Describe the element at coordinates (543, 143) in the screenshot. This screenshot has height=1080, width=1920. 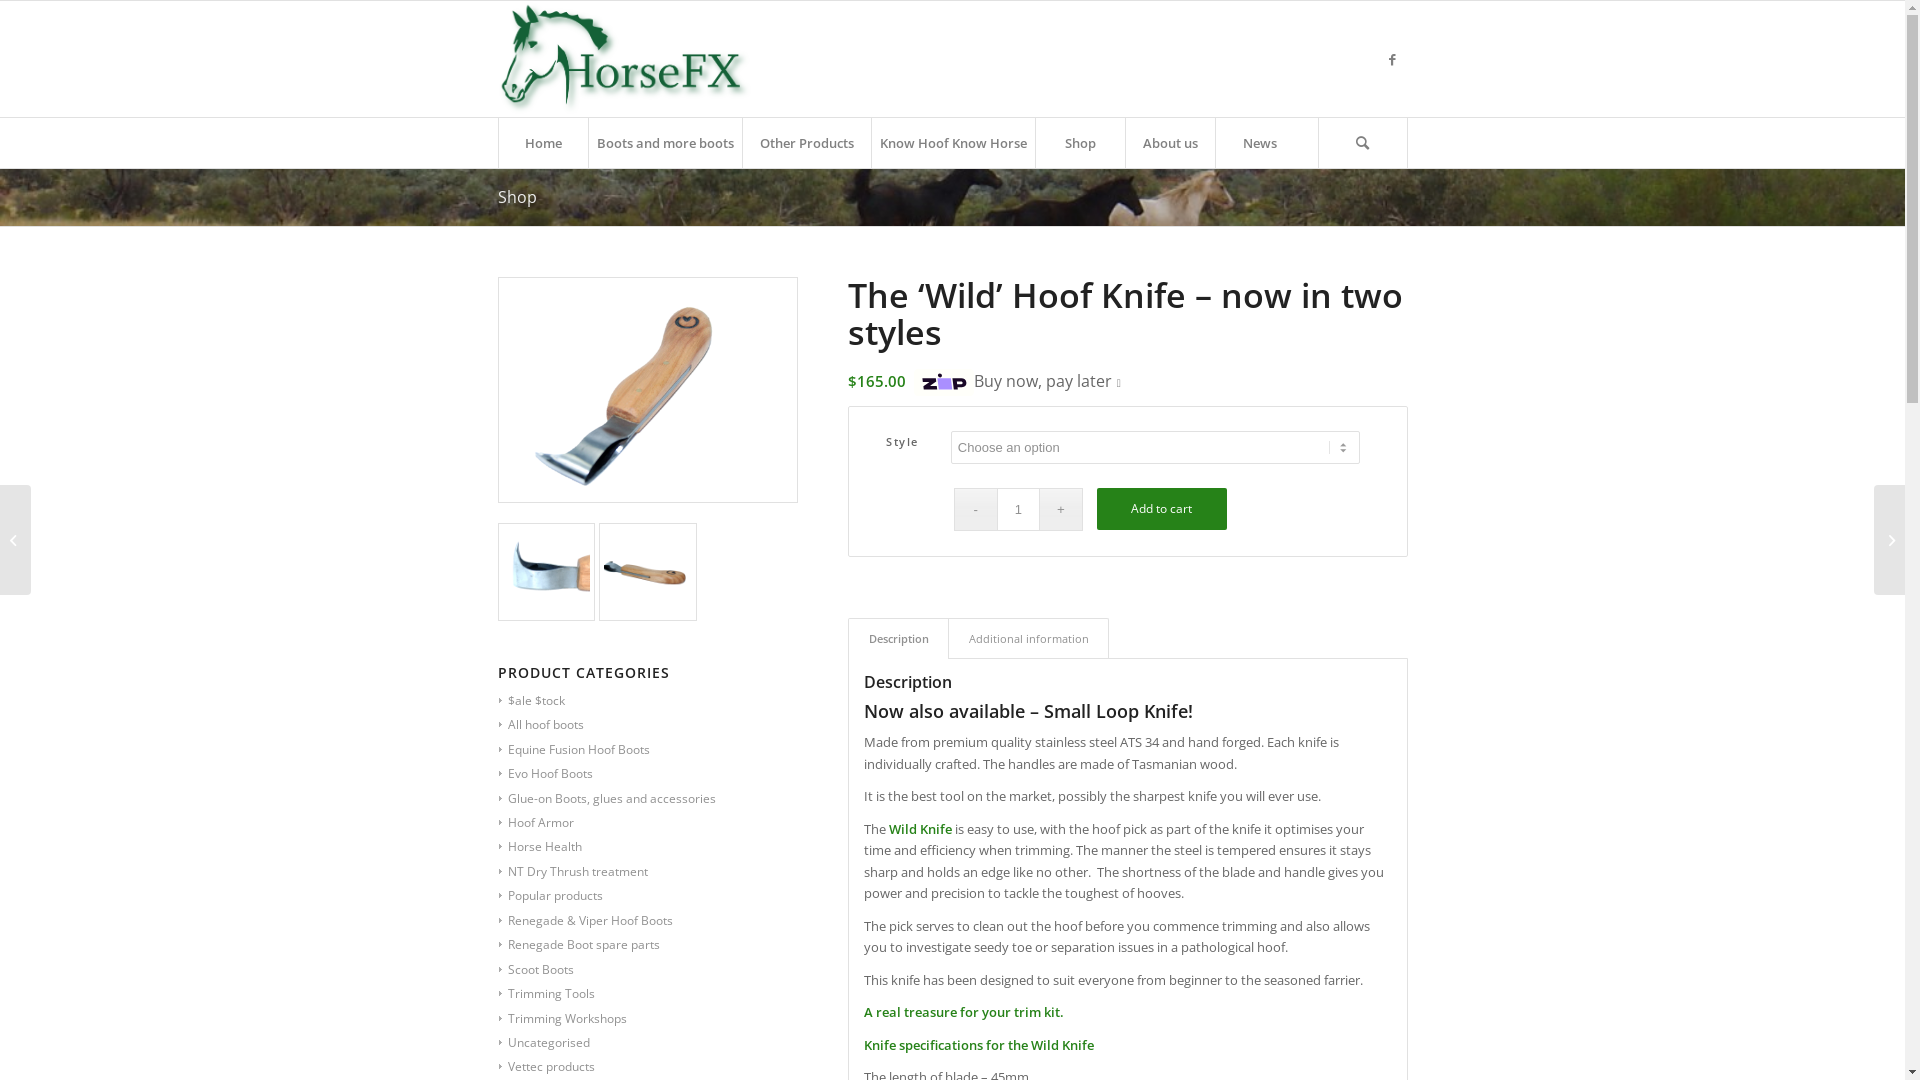
I see `Home` at that location.